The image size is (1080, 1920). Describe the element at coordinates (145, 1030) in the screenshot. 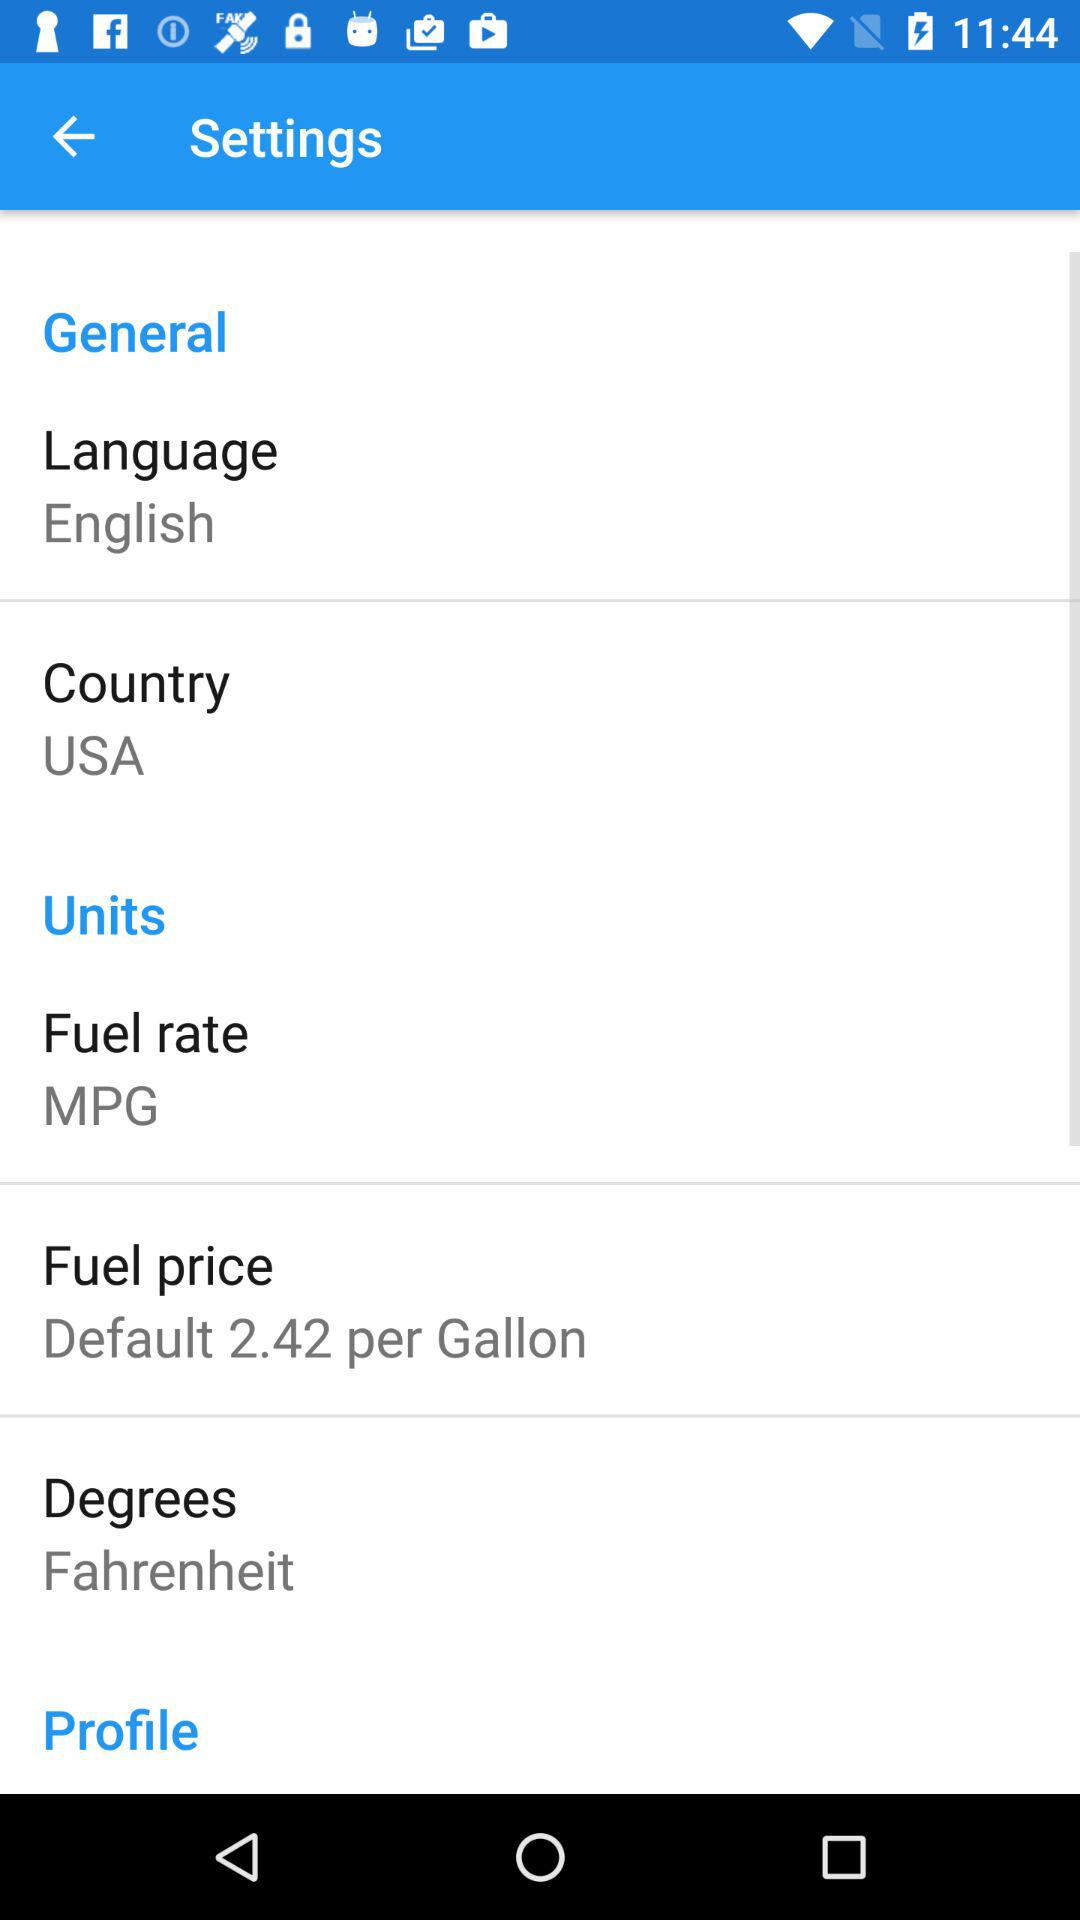

I see `press fuel rate` at that location.